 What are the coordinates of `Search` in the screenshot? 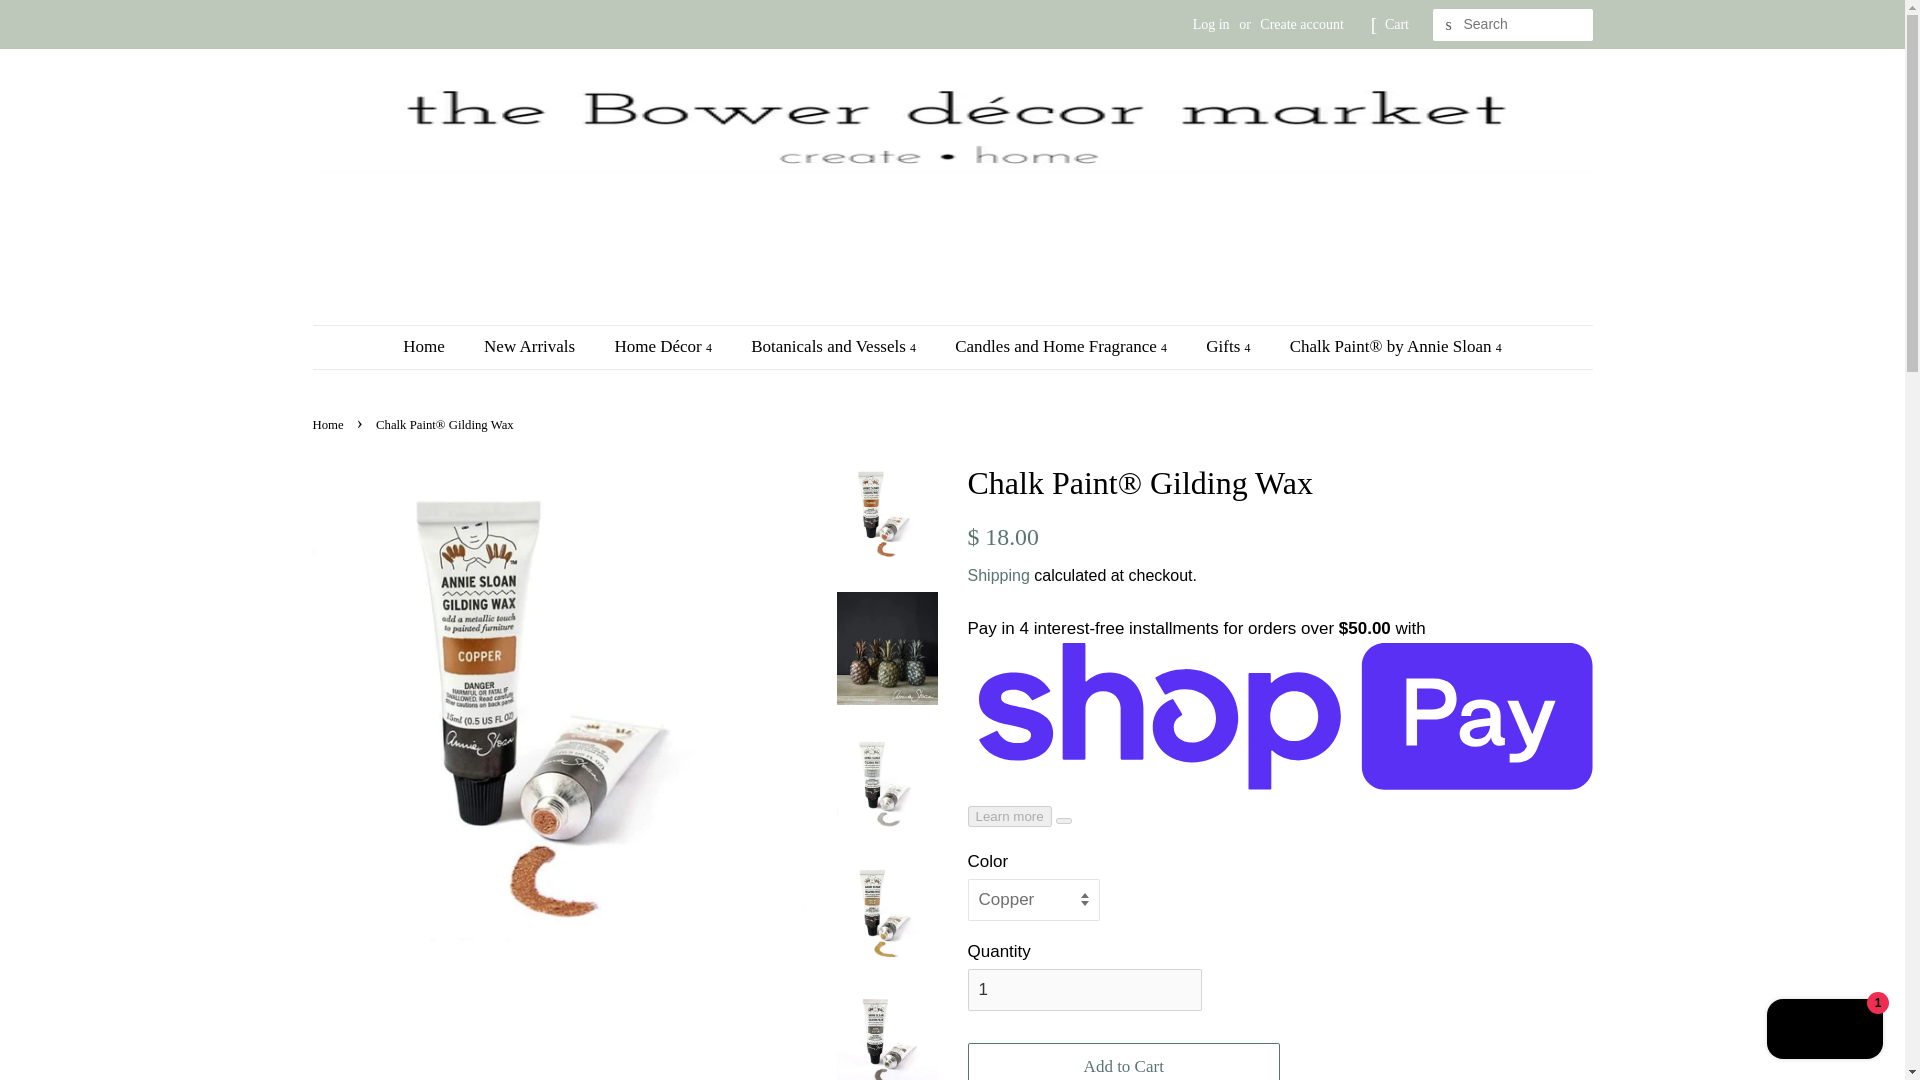 It's located at (1448, 25).